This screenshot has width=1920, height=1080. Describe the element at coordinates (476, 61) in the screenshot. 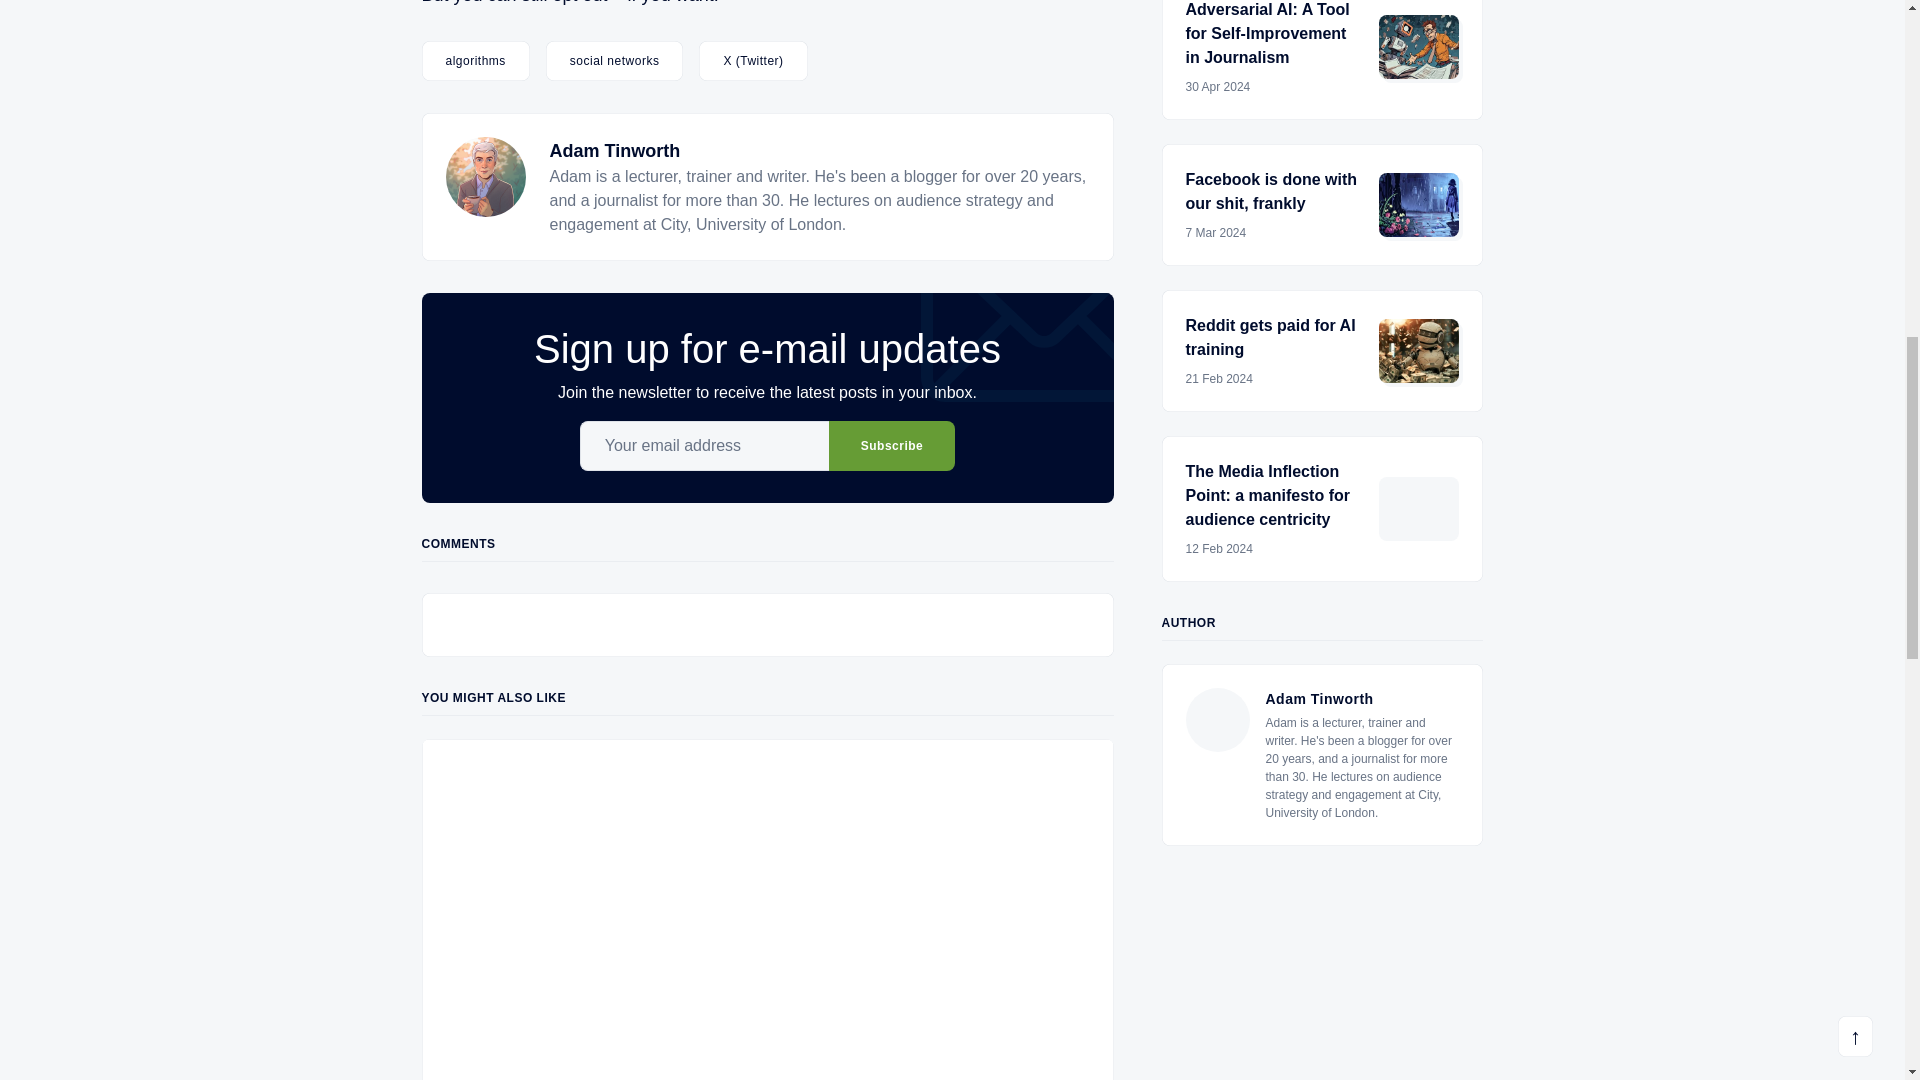

I see `algorithms` at that location.